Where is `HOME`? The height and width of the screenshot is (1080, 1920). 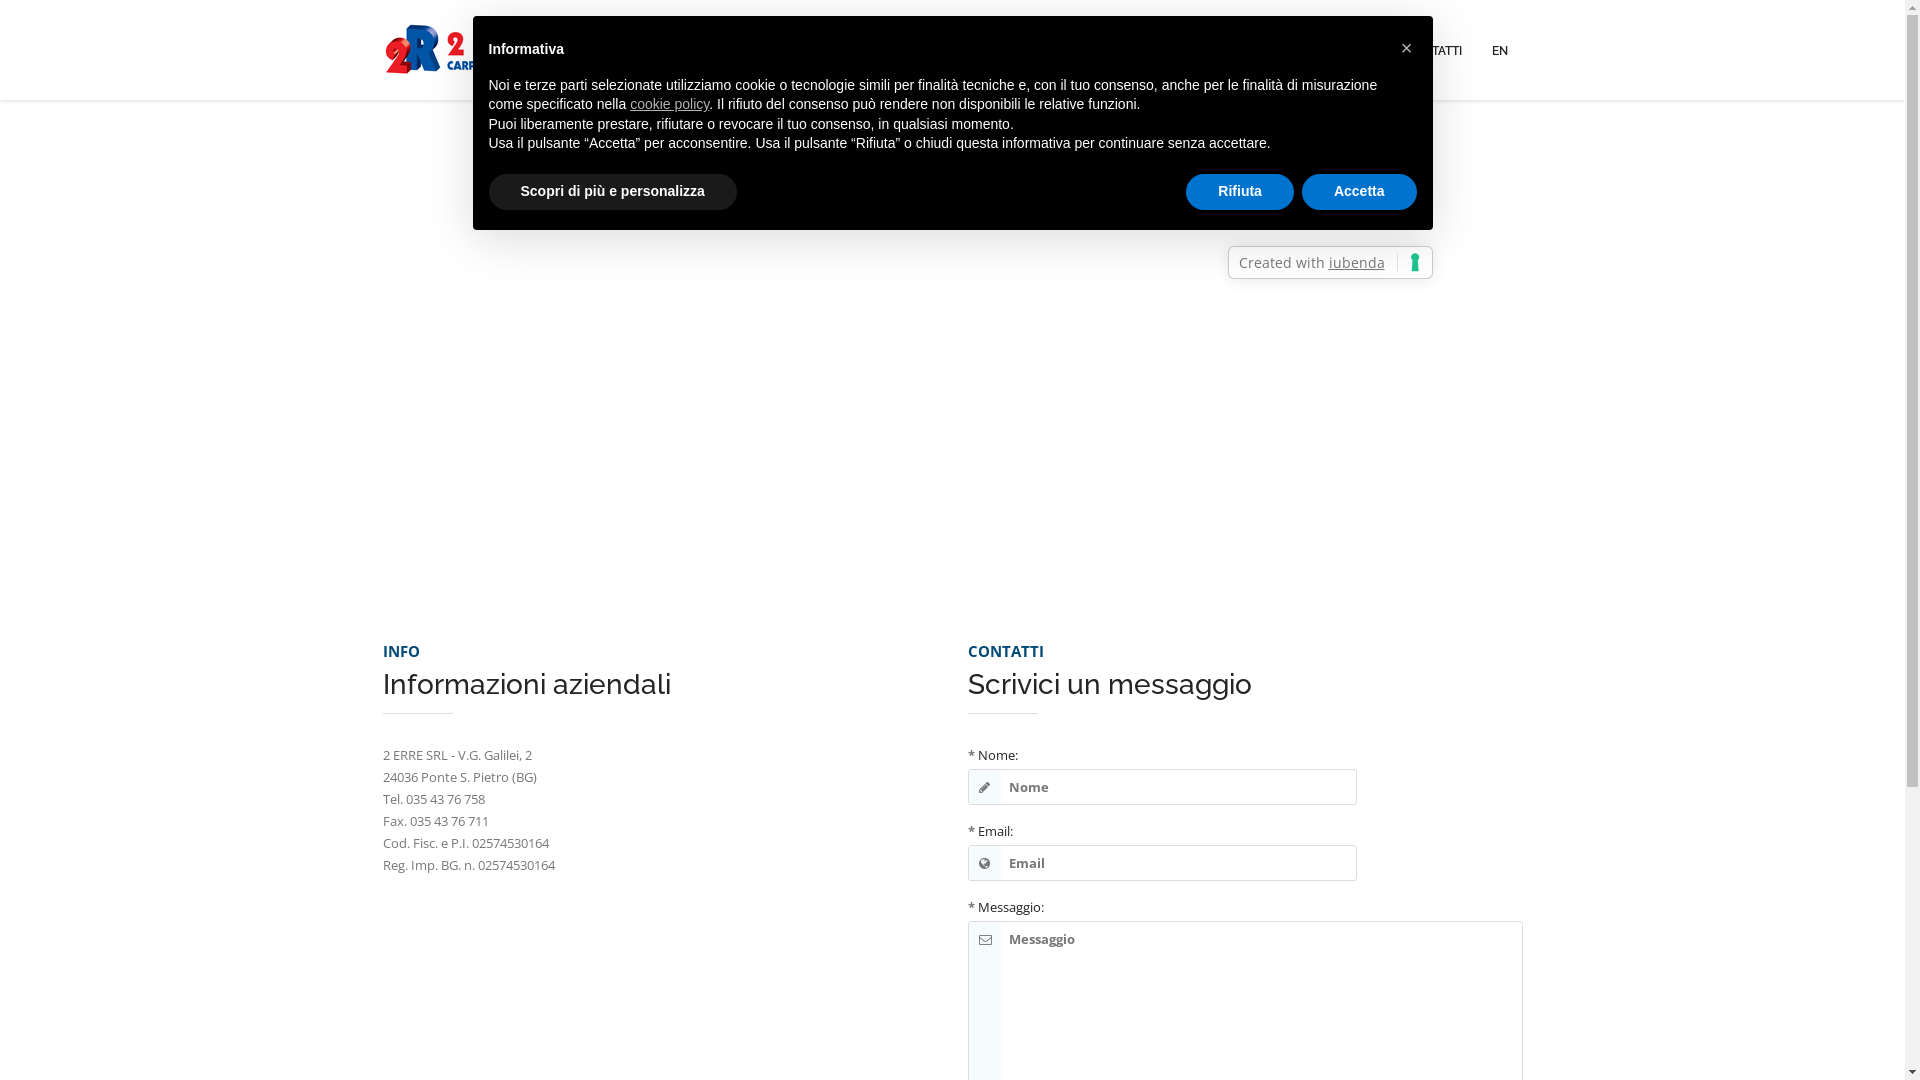 HOME is located at coordinates (1126, 50).